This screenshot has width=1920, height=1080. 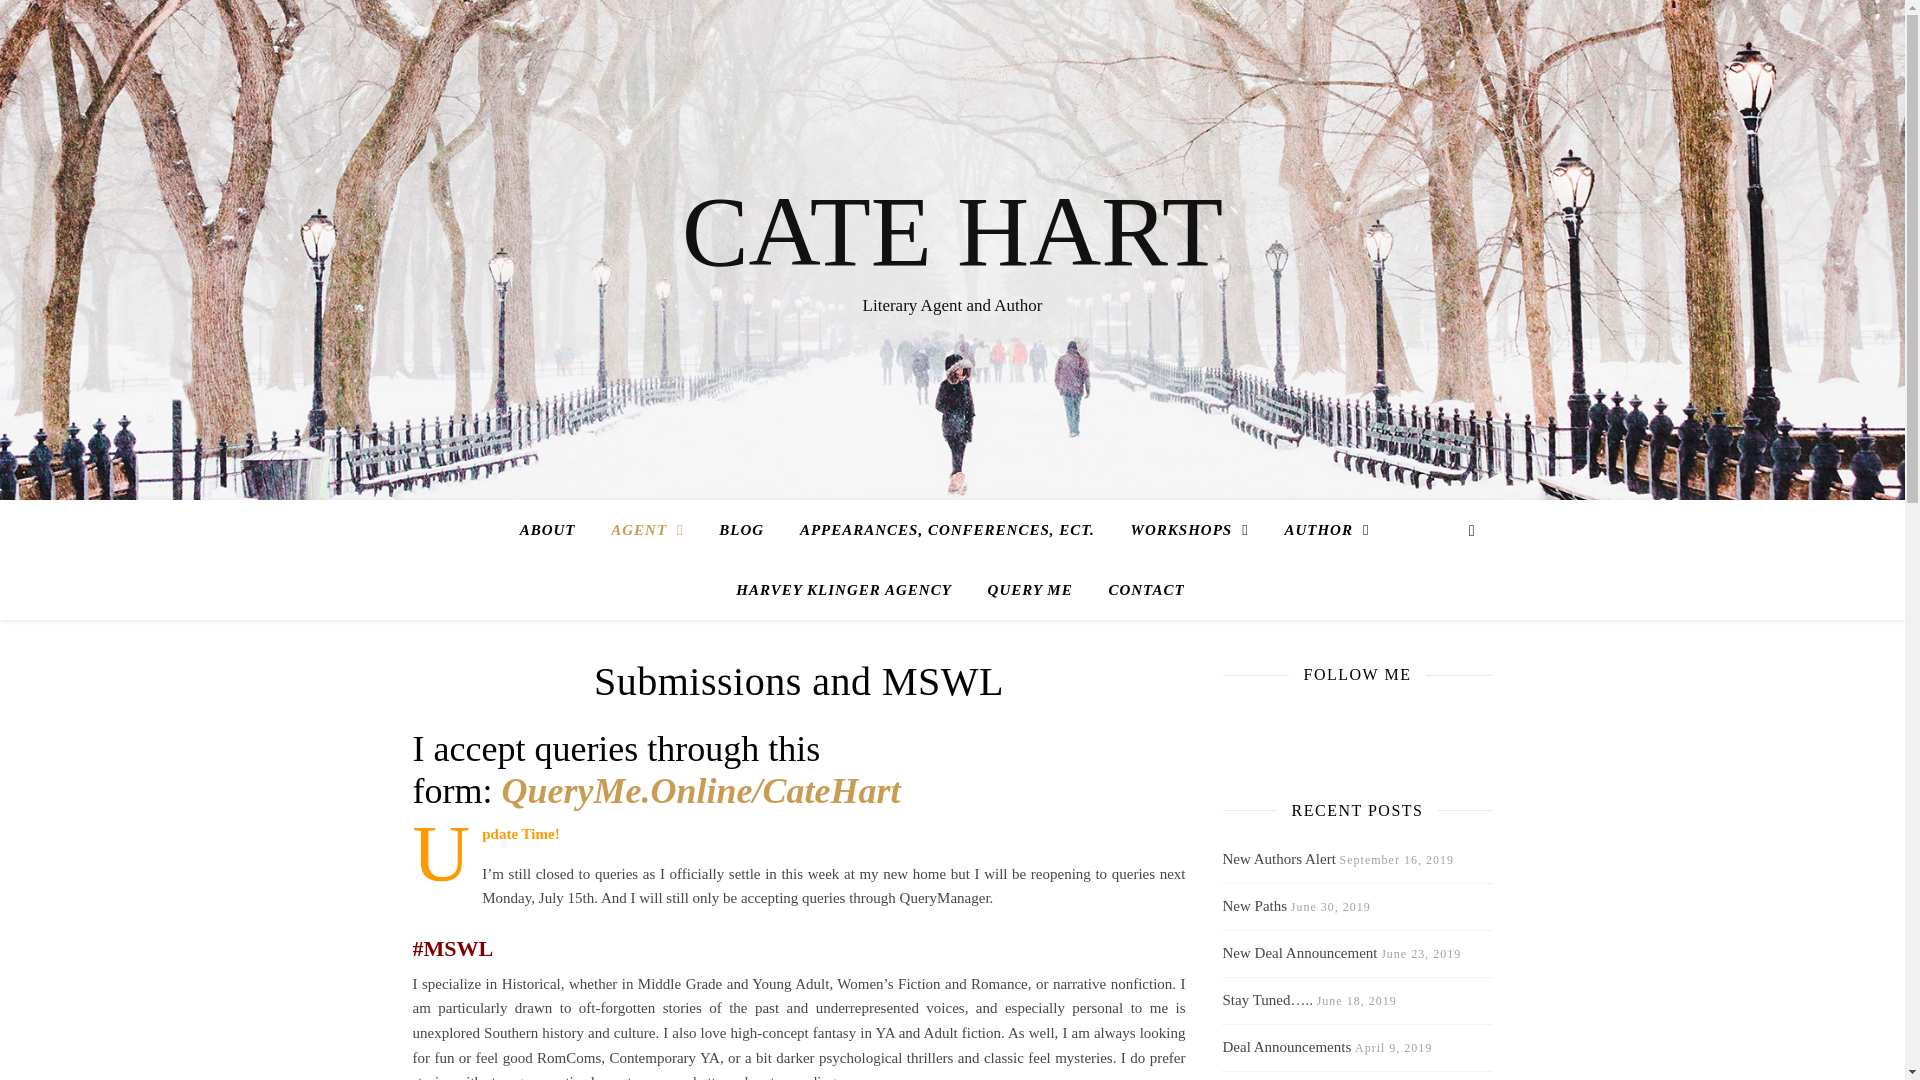 I want to click on QUERY ME, so click(x=1030, y=590).